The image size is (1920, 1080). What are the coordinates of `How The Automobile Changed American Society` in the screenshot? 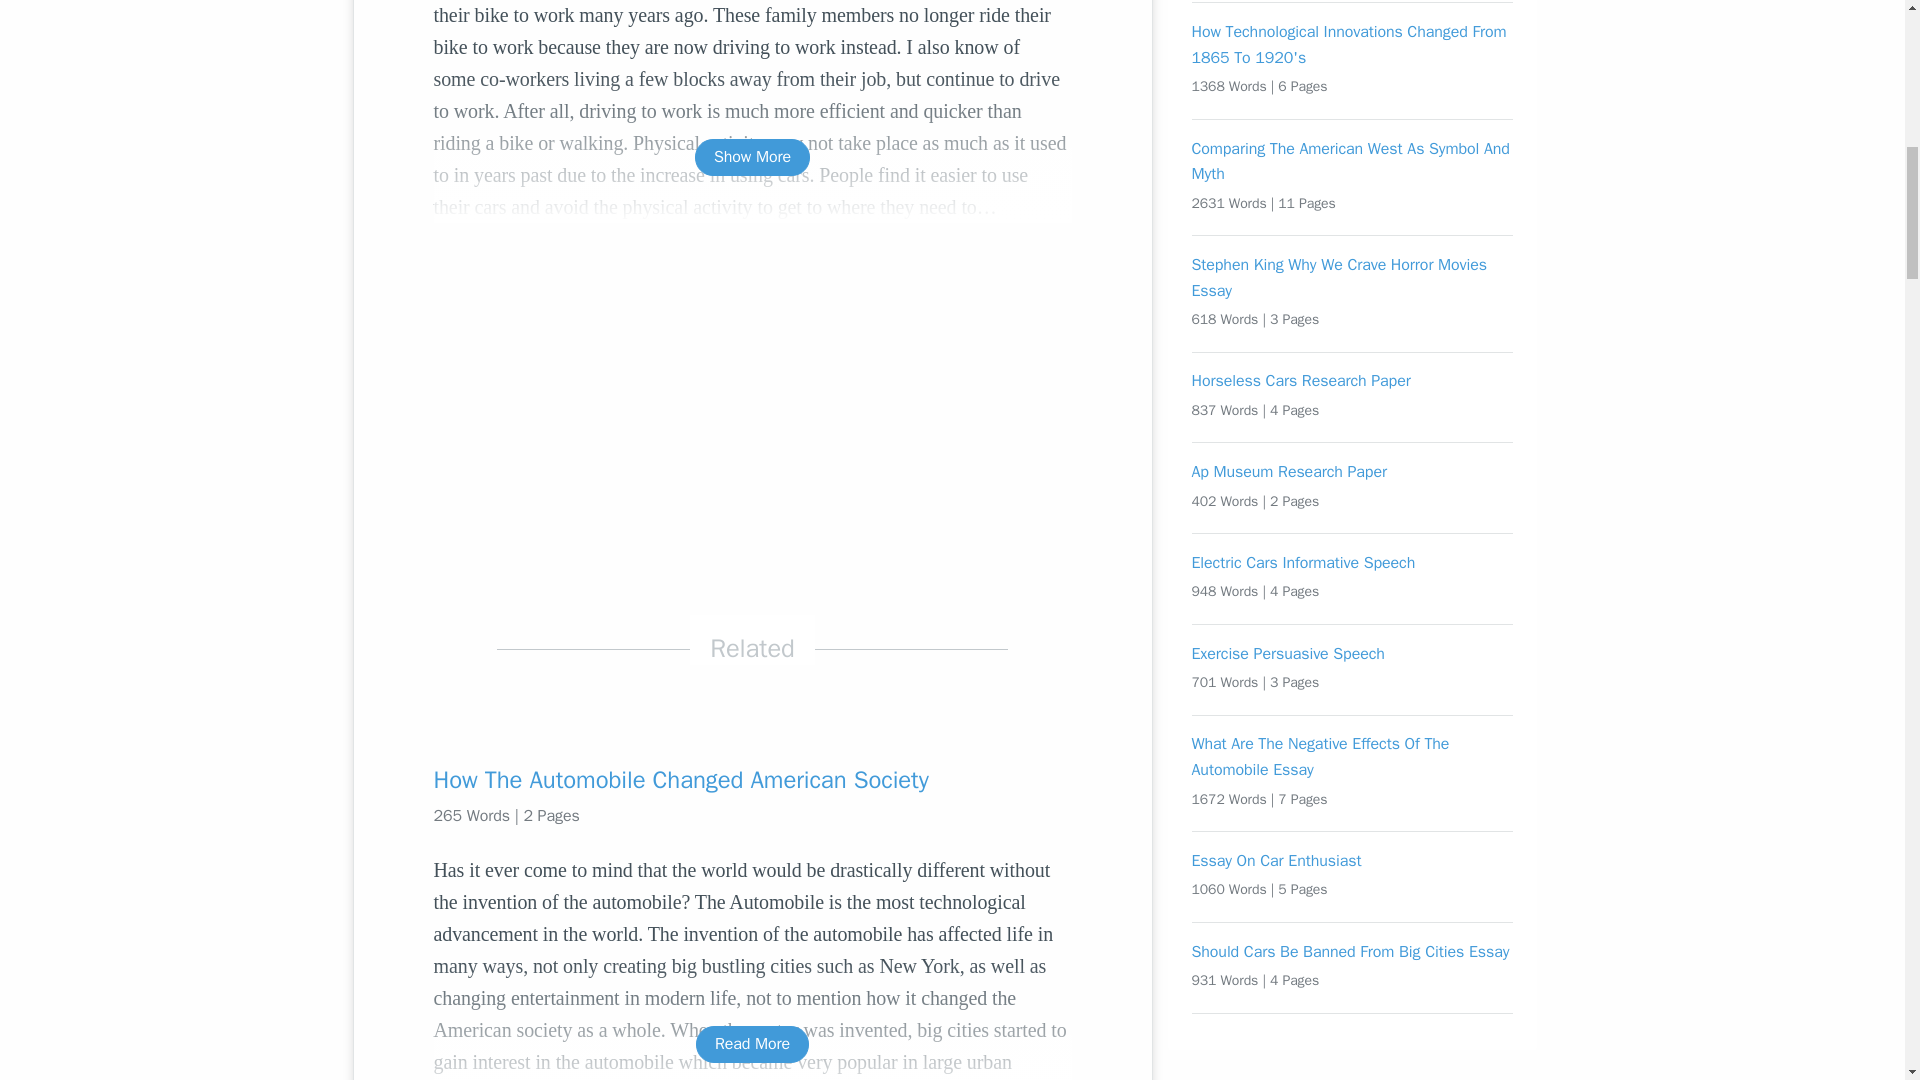 It's located at (752, 779).